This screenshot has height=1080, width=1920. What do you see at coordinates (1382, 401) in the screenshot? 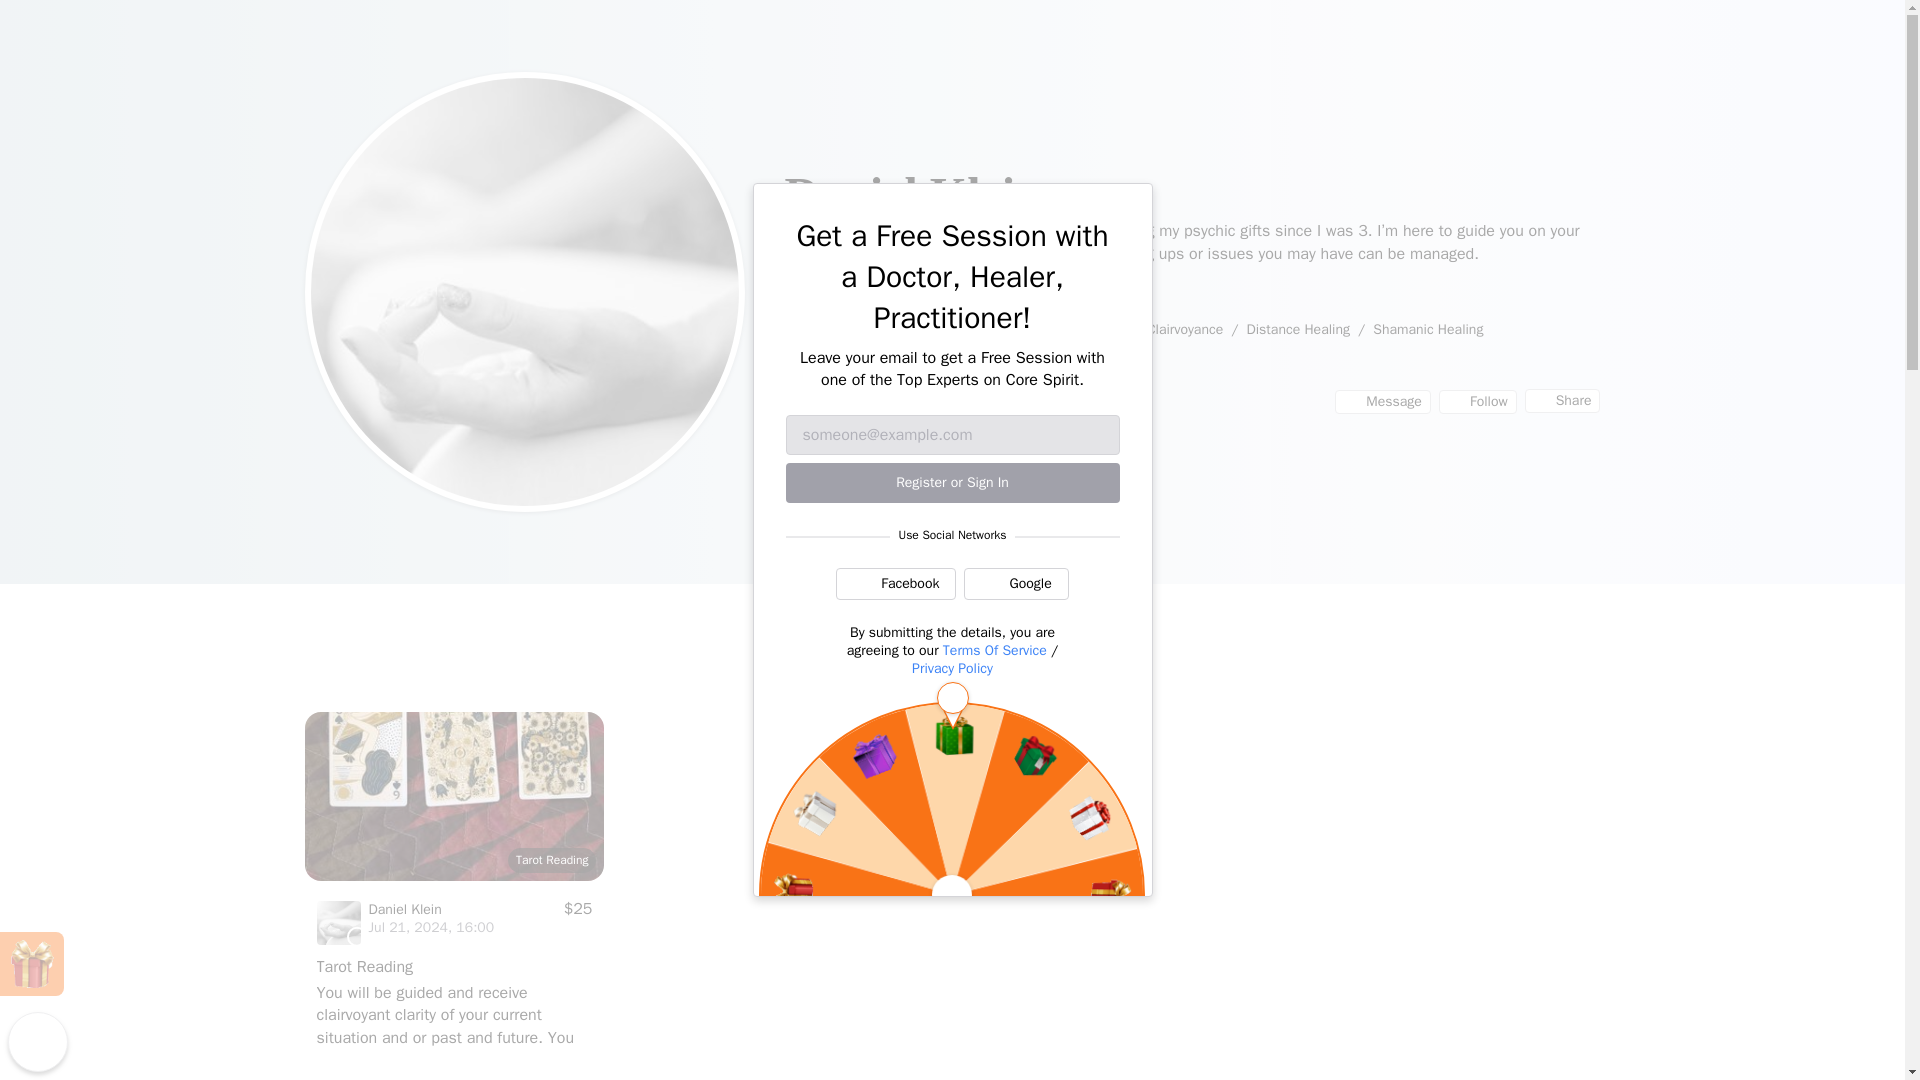
I see `Message` at bounding box center [1382, 401].